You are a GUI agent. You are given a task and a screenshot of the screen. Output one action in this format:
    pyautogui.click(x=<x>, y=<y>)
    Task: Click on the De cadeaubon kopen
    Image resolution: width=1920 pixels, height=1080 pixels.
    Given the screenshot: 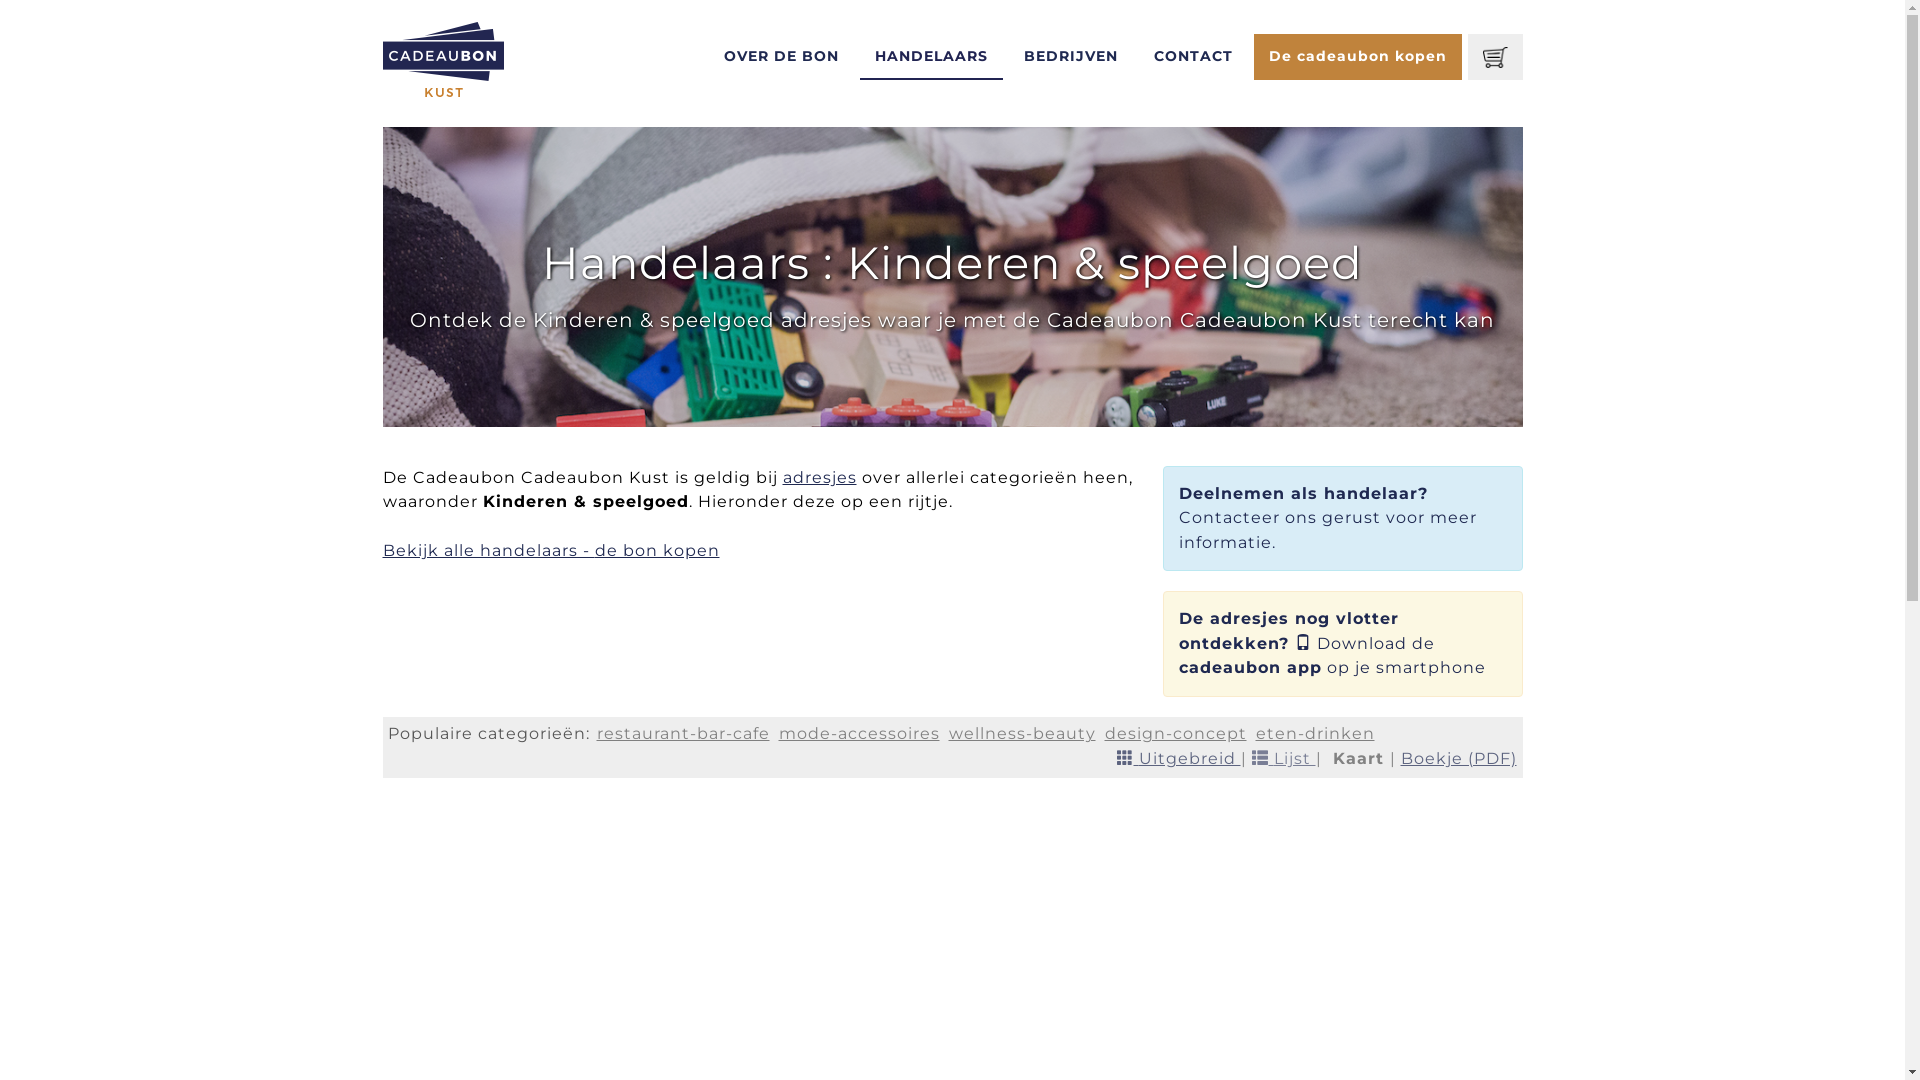 What is the action you would take?
    pyautogui.click(x=1358, y=57)
    